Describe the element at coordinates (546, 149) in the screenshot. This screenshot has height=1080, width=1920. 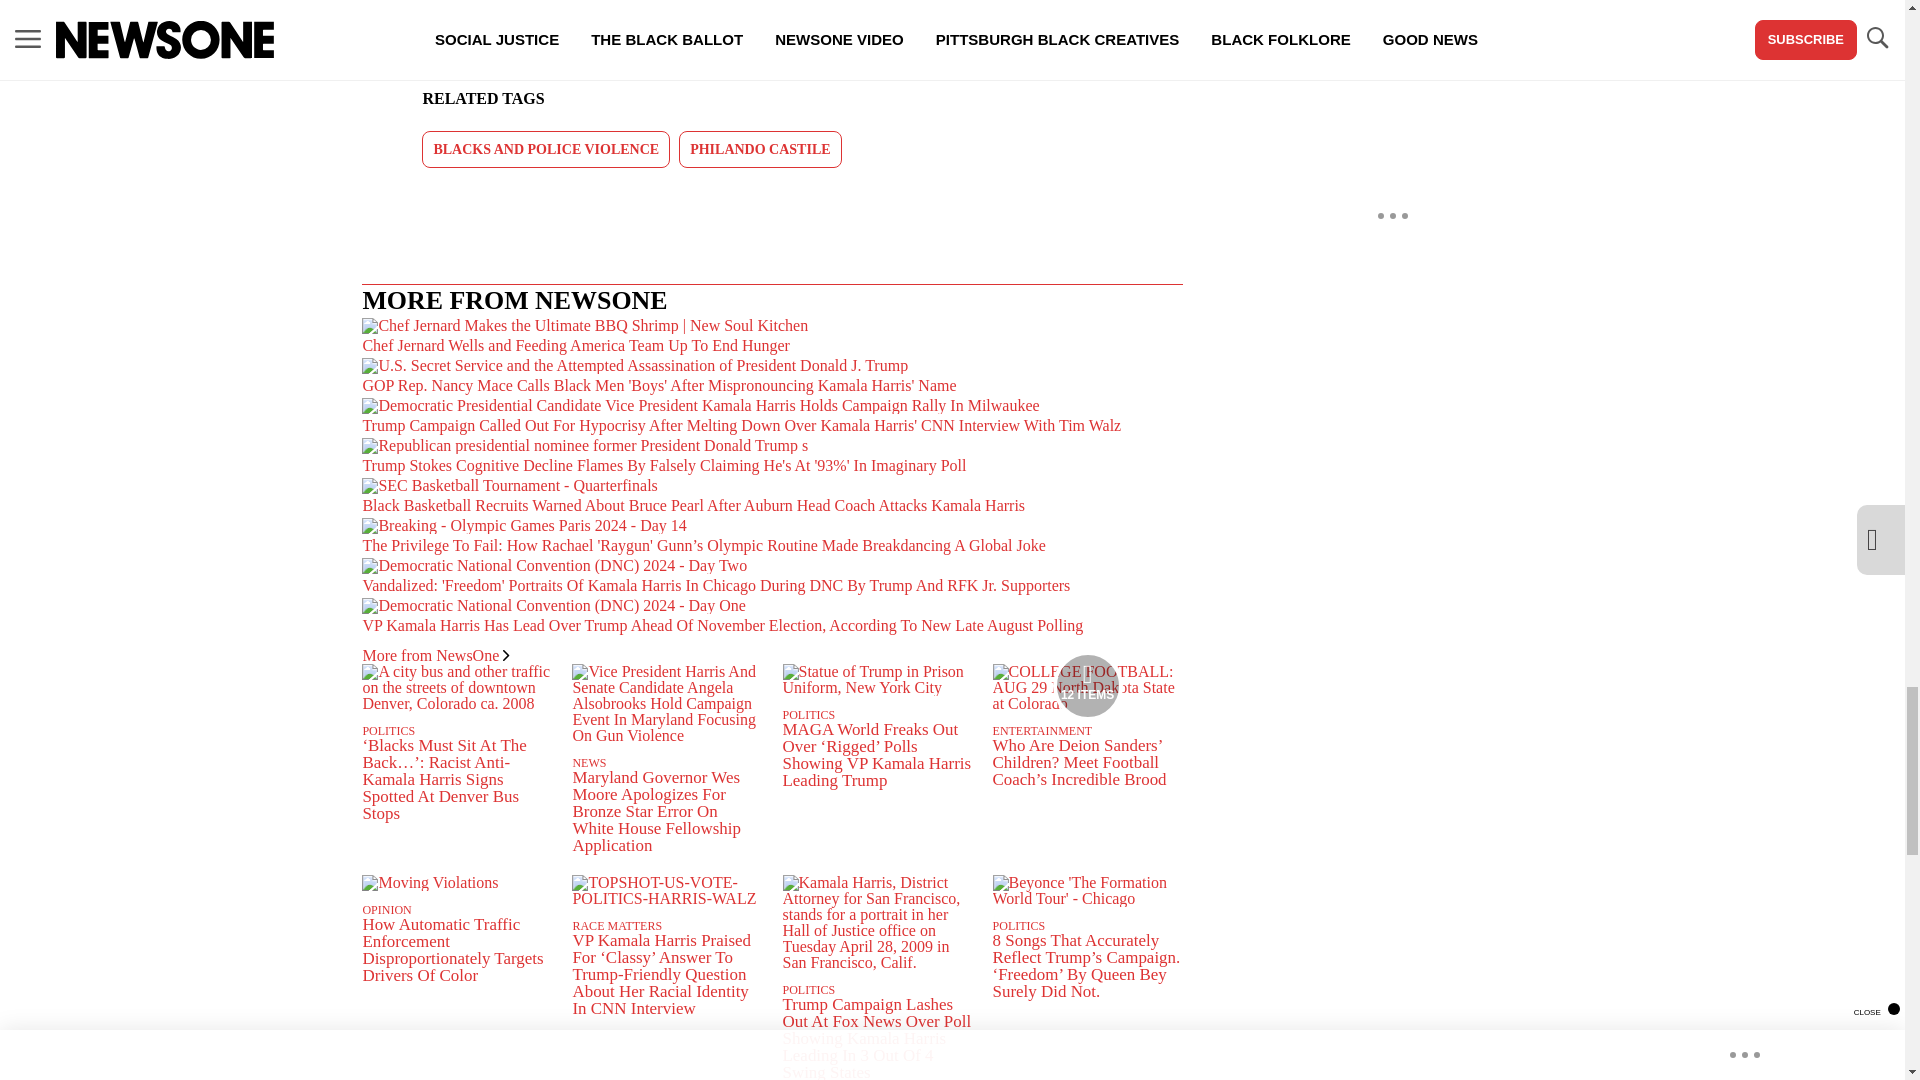
I see `BLACKS AND POLICE VIOLENCE` at that location.